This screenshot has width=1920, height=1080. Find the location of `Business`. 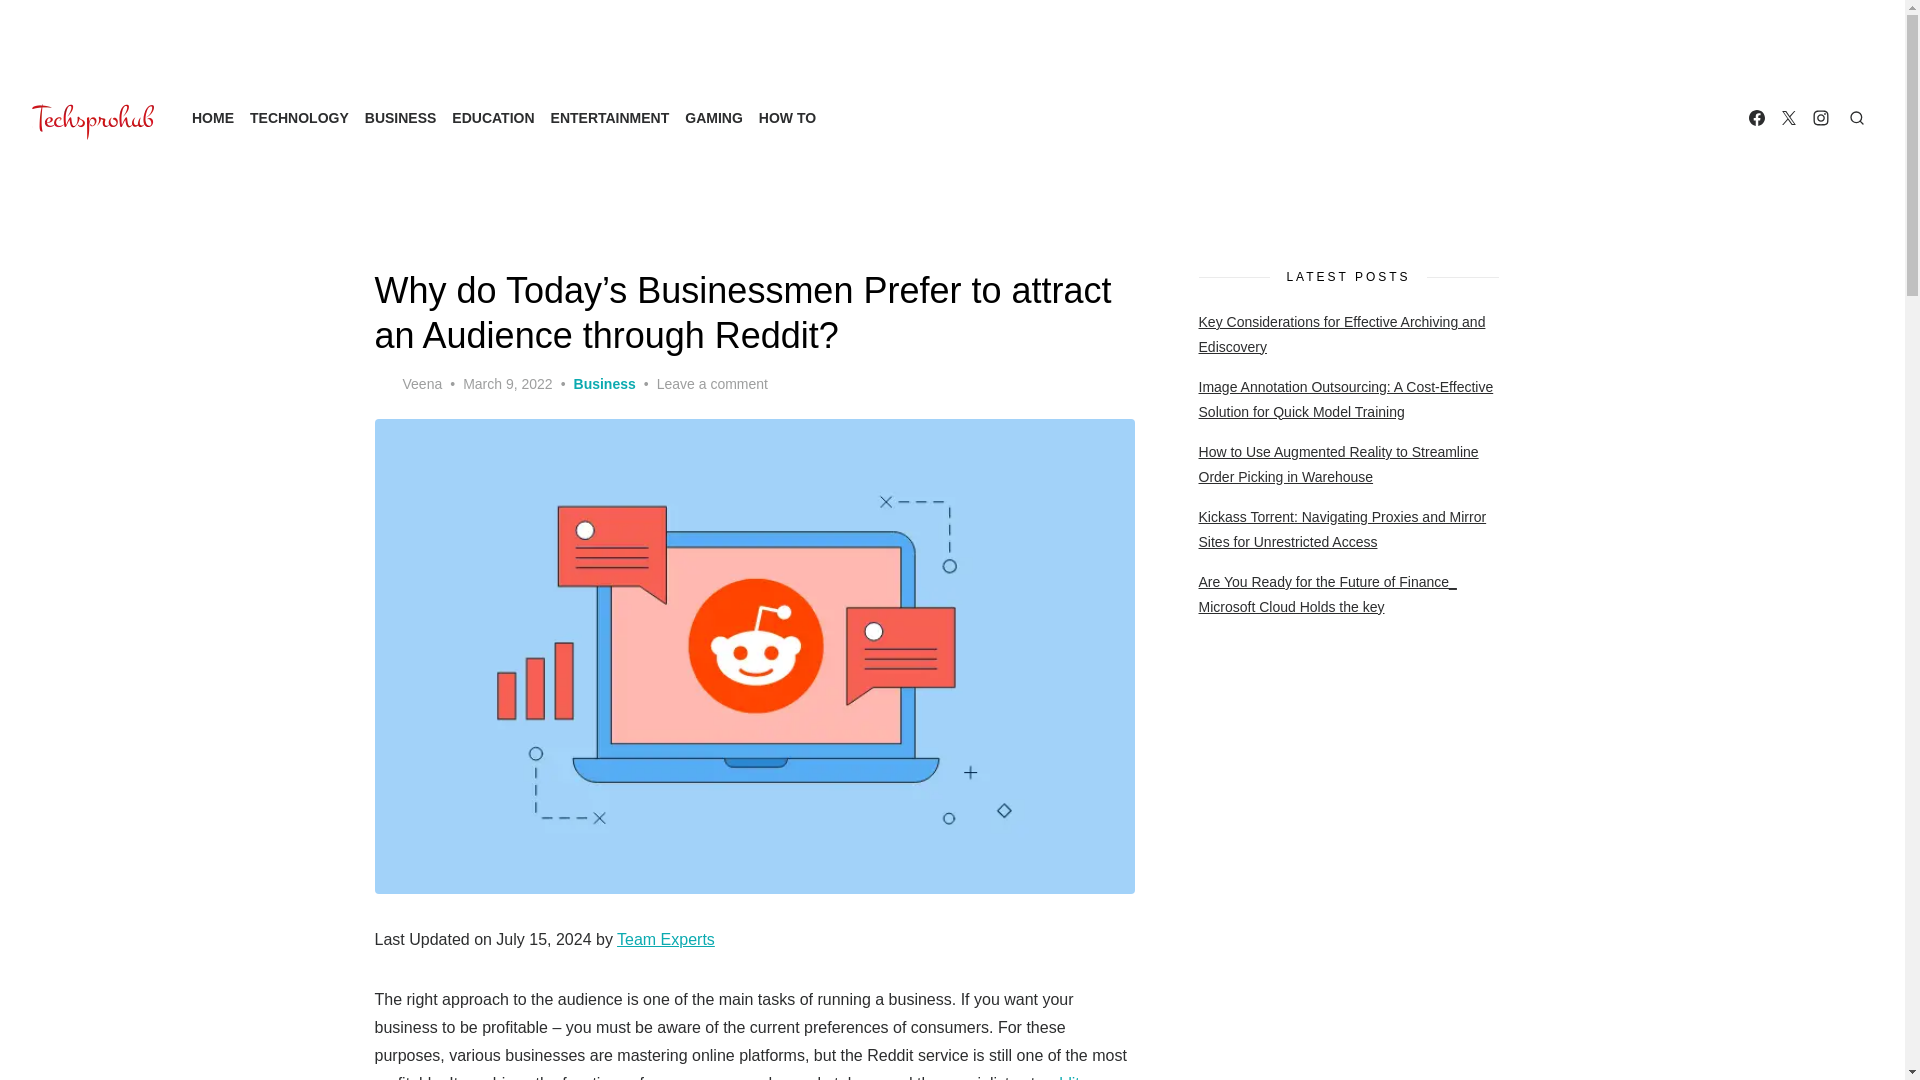

Business is located at coordinates (604, 384).